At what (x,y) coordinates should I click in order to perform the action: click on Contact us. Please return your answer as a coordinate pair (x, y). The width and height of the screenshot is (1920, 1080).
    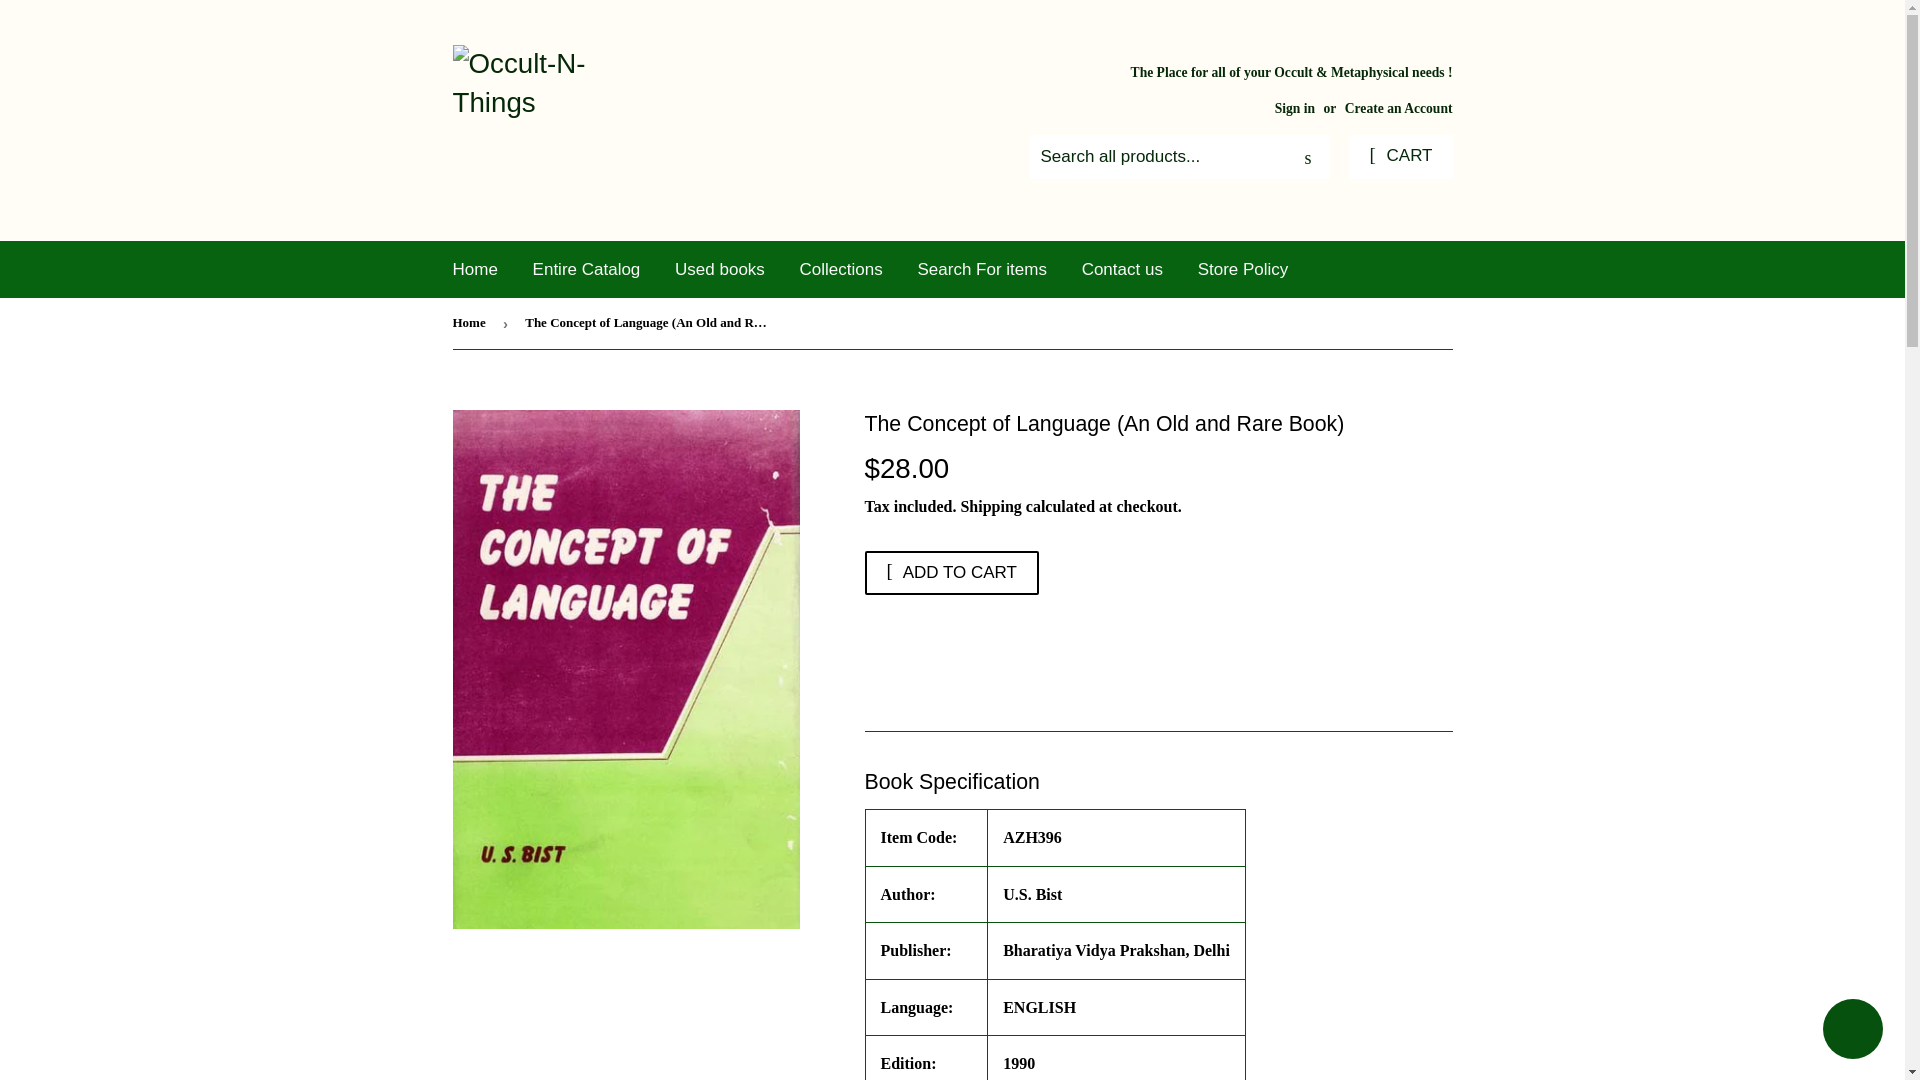
    Looking at the image, I should click on (1122, 269).